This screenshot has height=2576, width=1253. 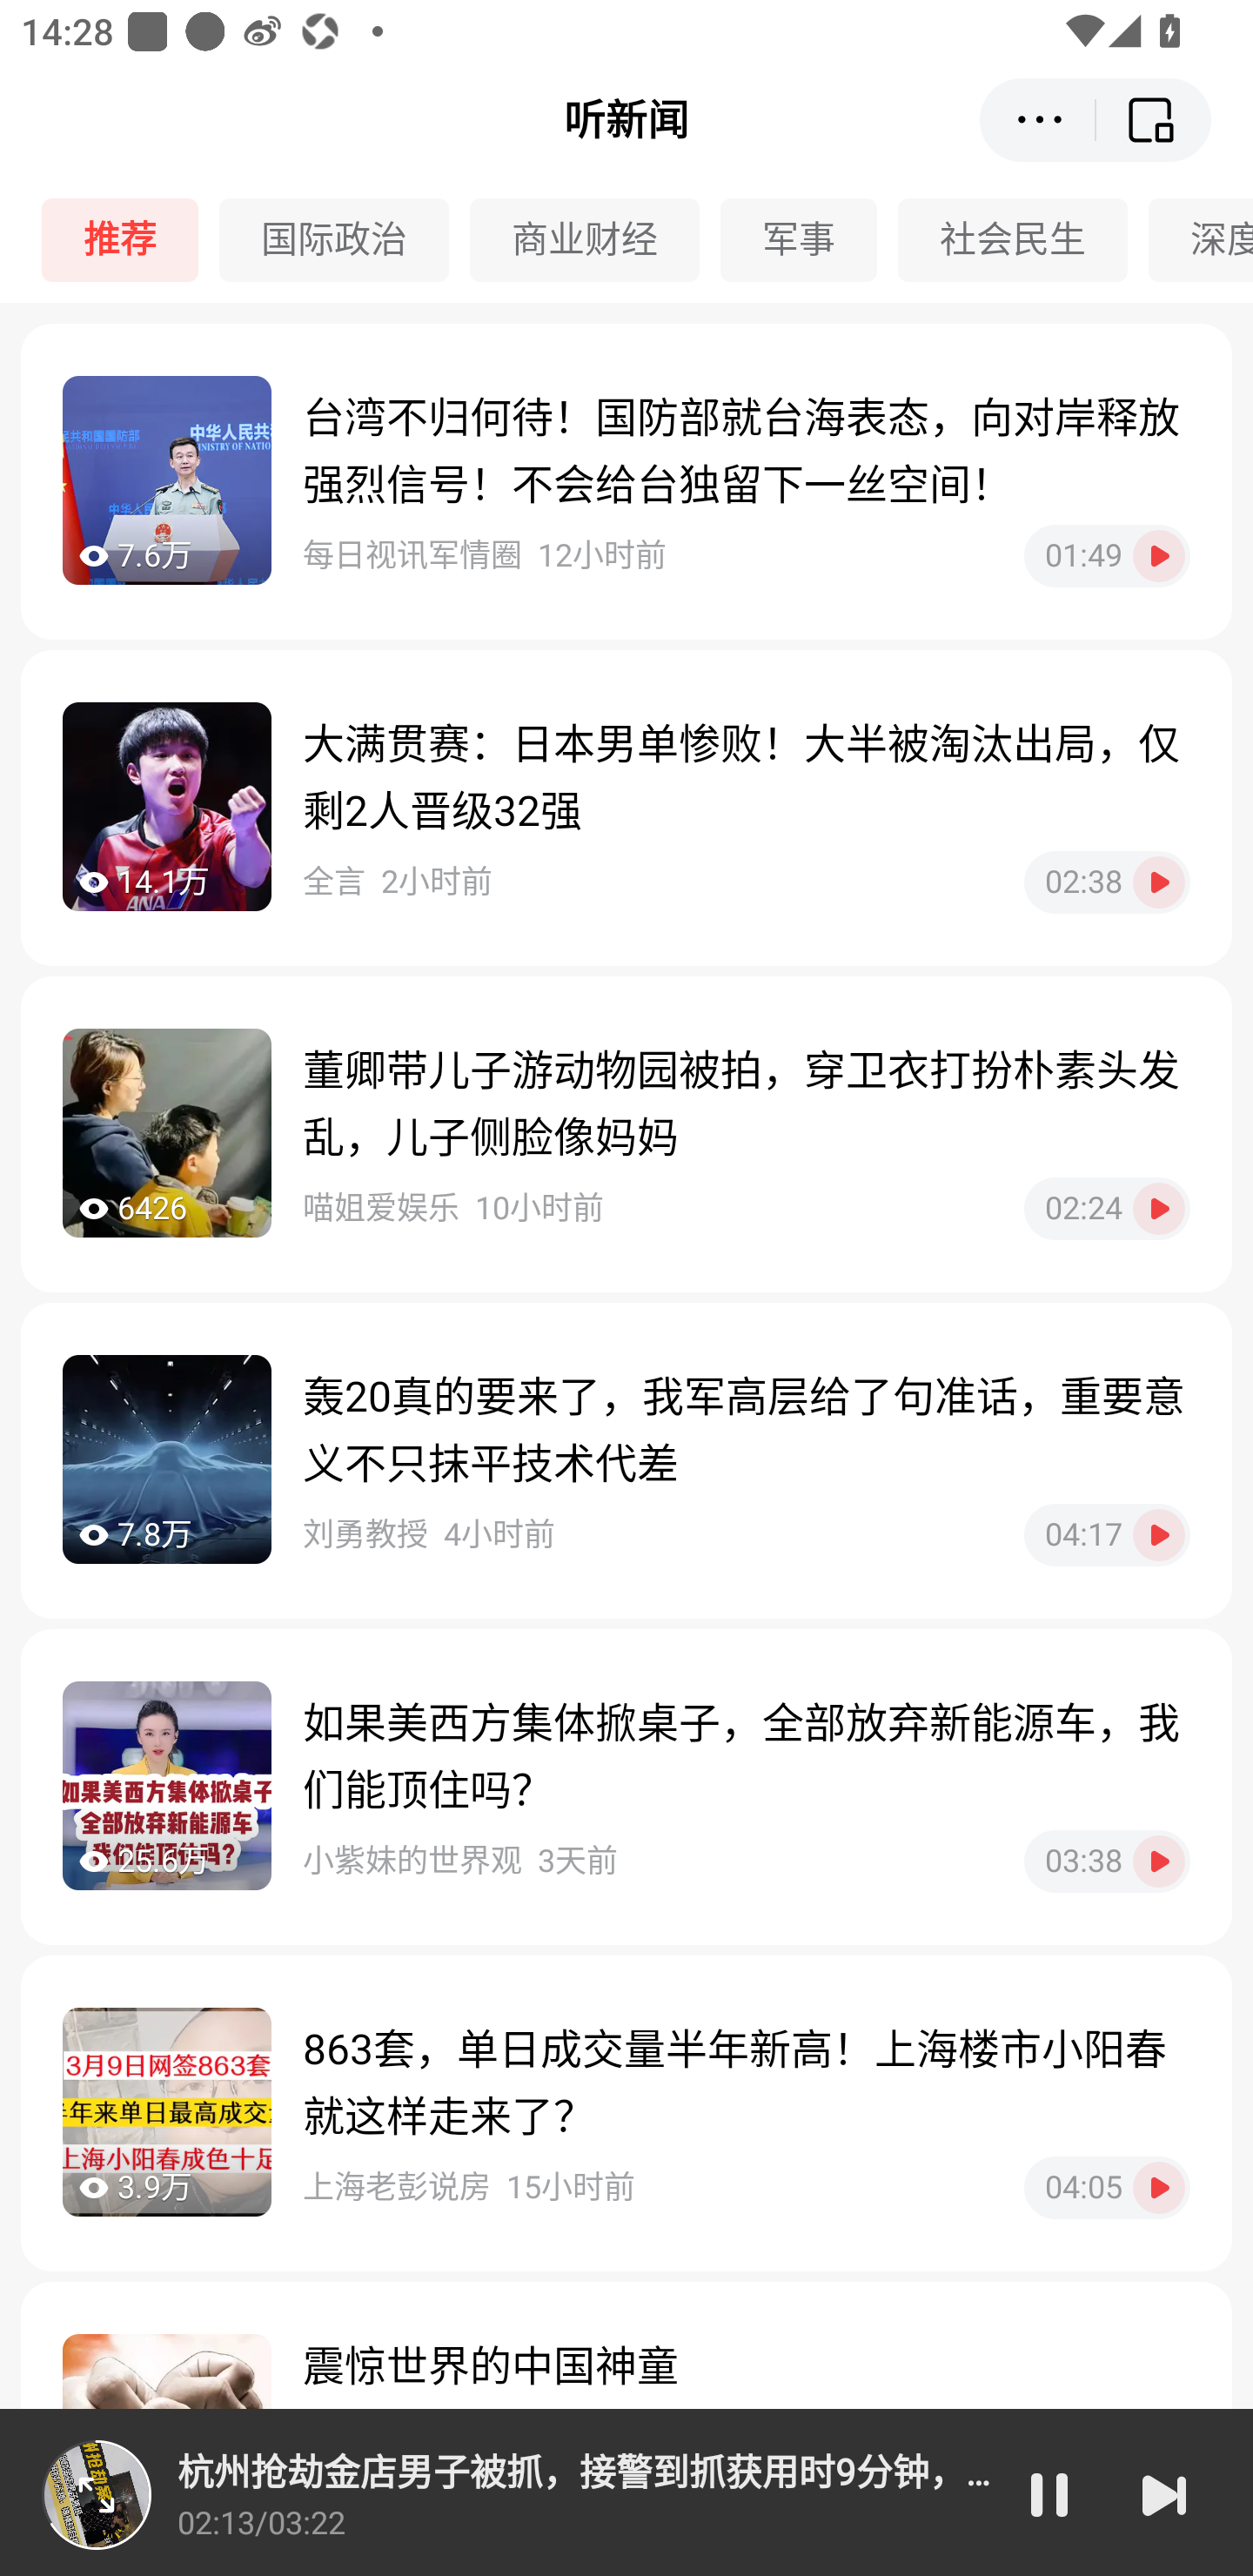 I want to click on 04:17, so click(x=1107, y=1535).